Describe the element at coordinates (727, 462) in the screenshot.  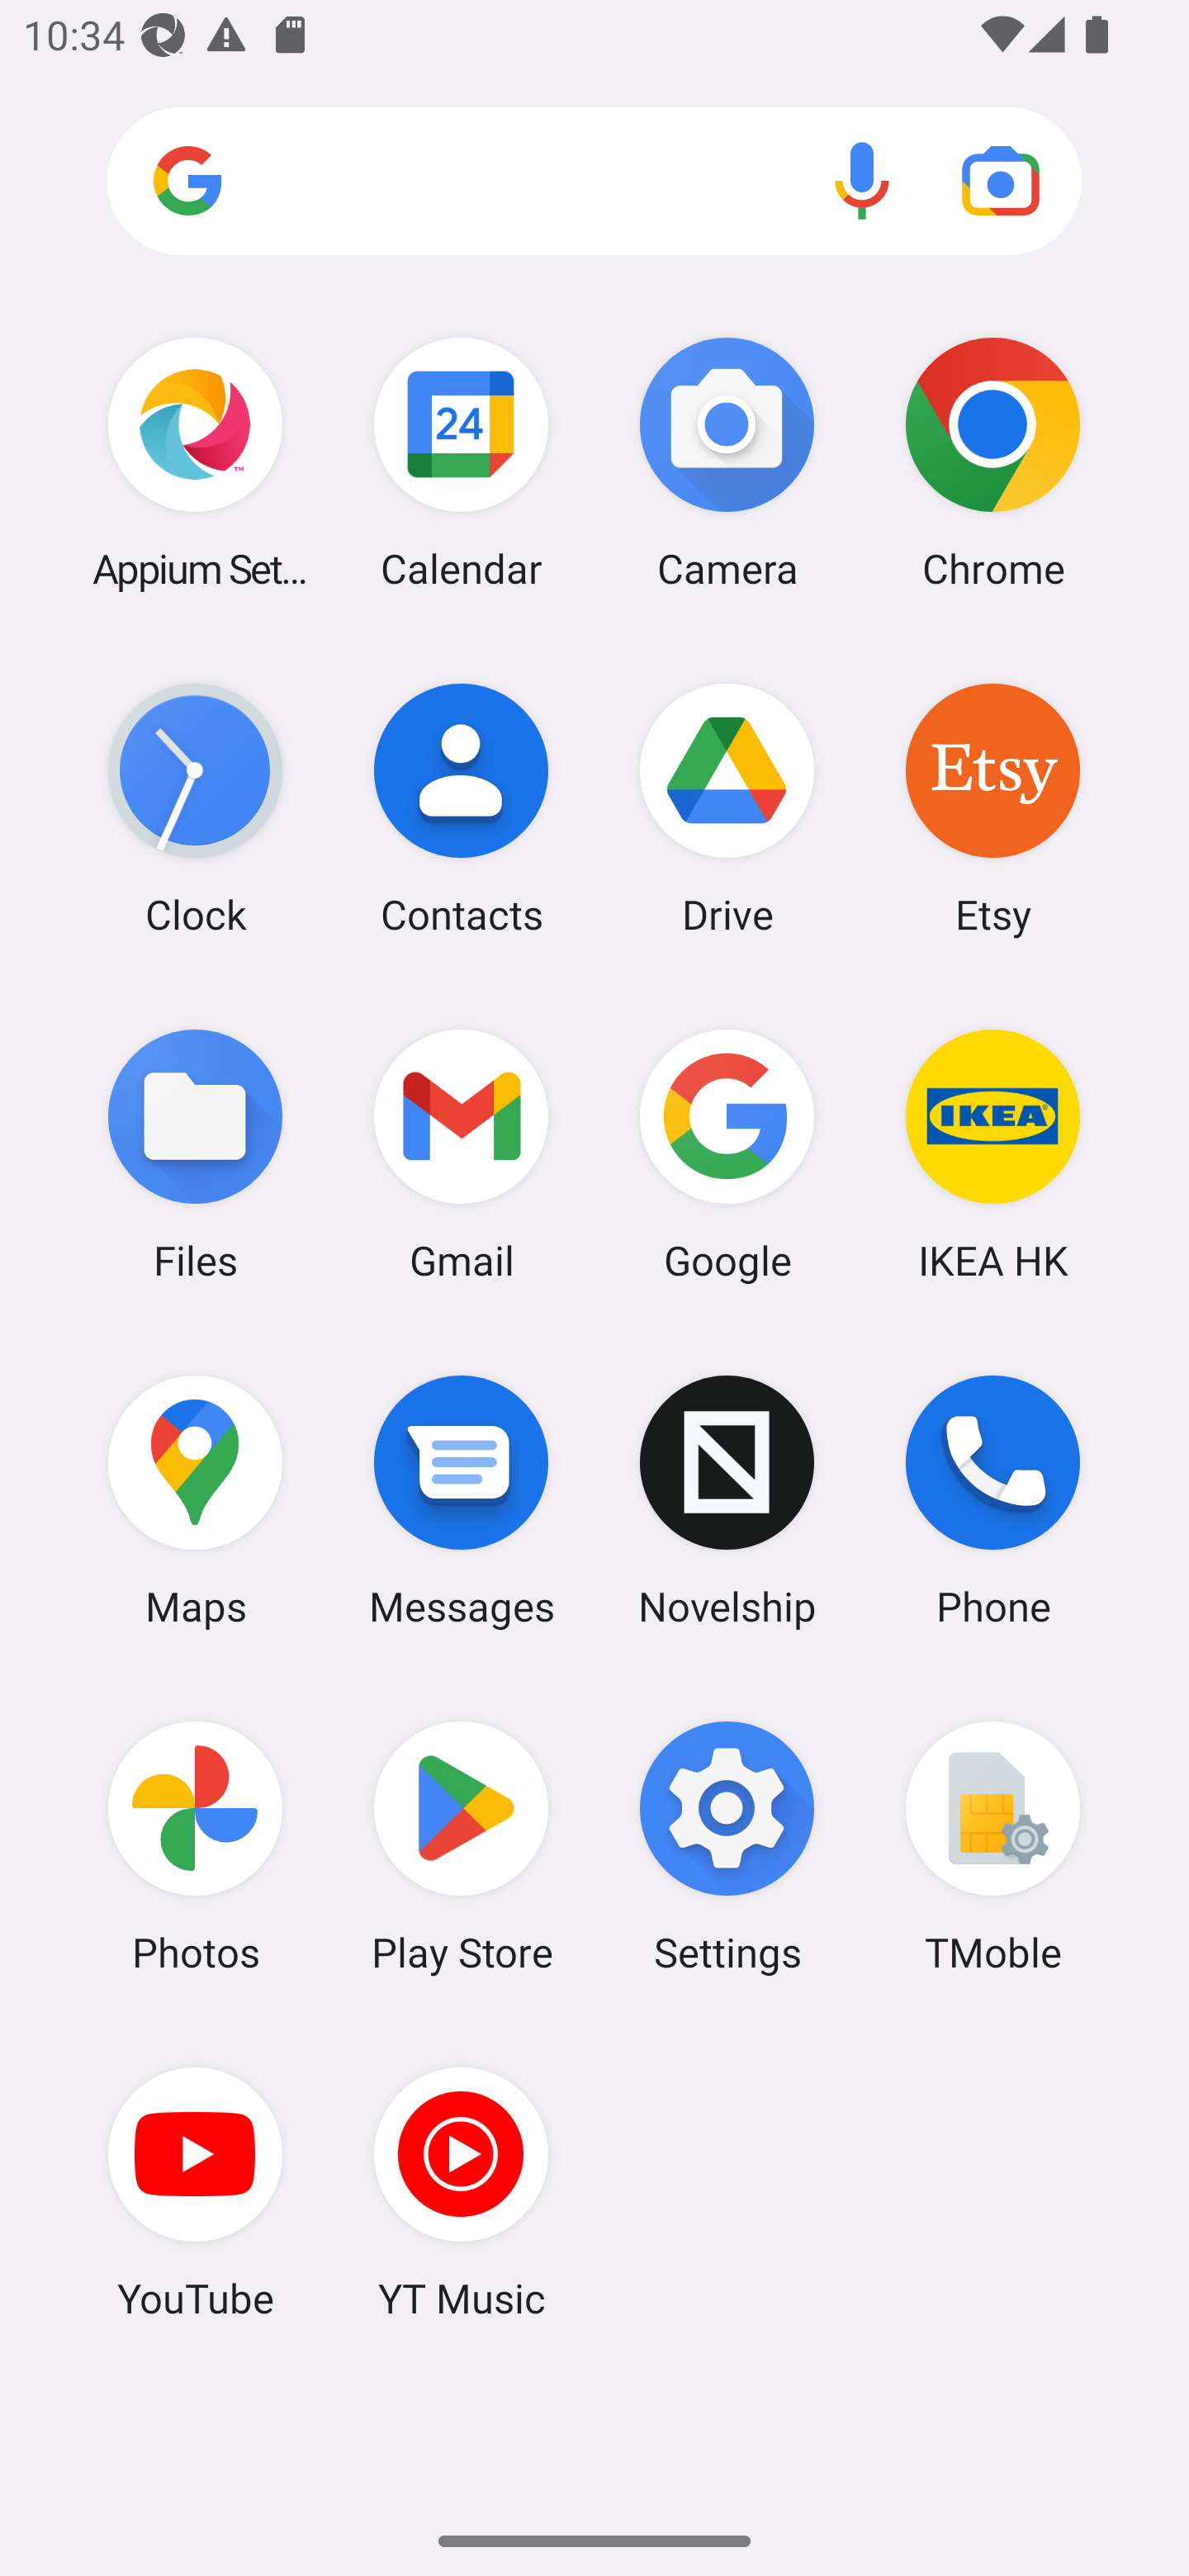
I see `Camera` at that location.